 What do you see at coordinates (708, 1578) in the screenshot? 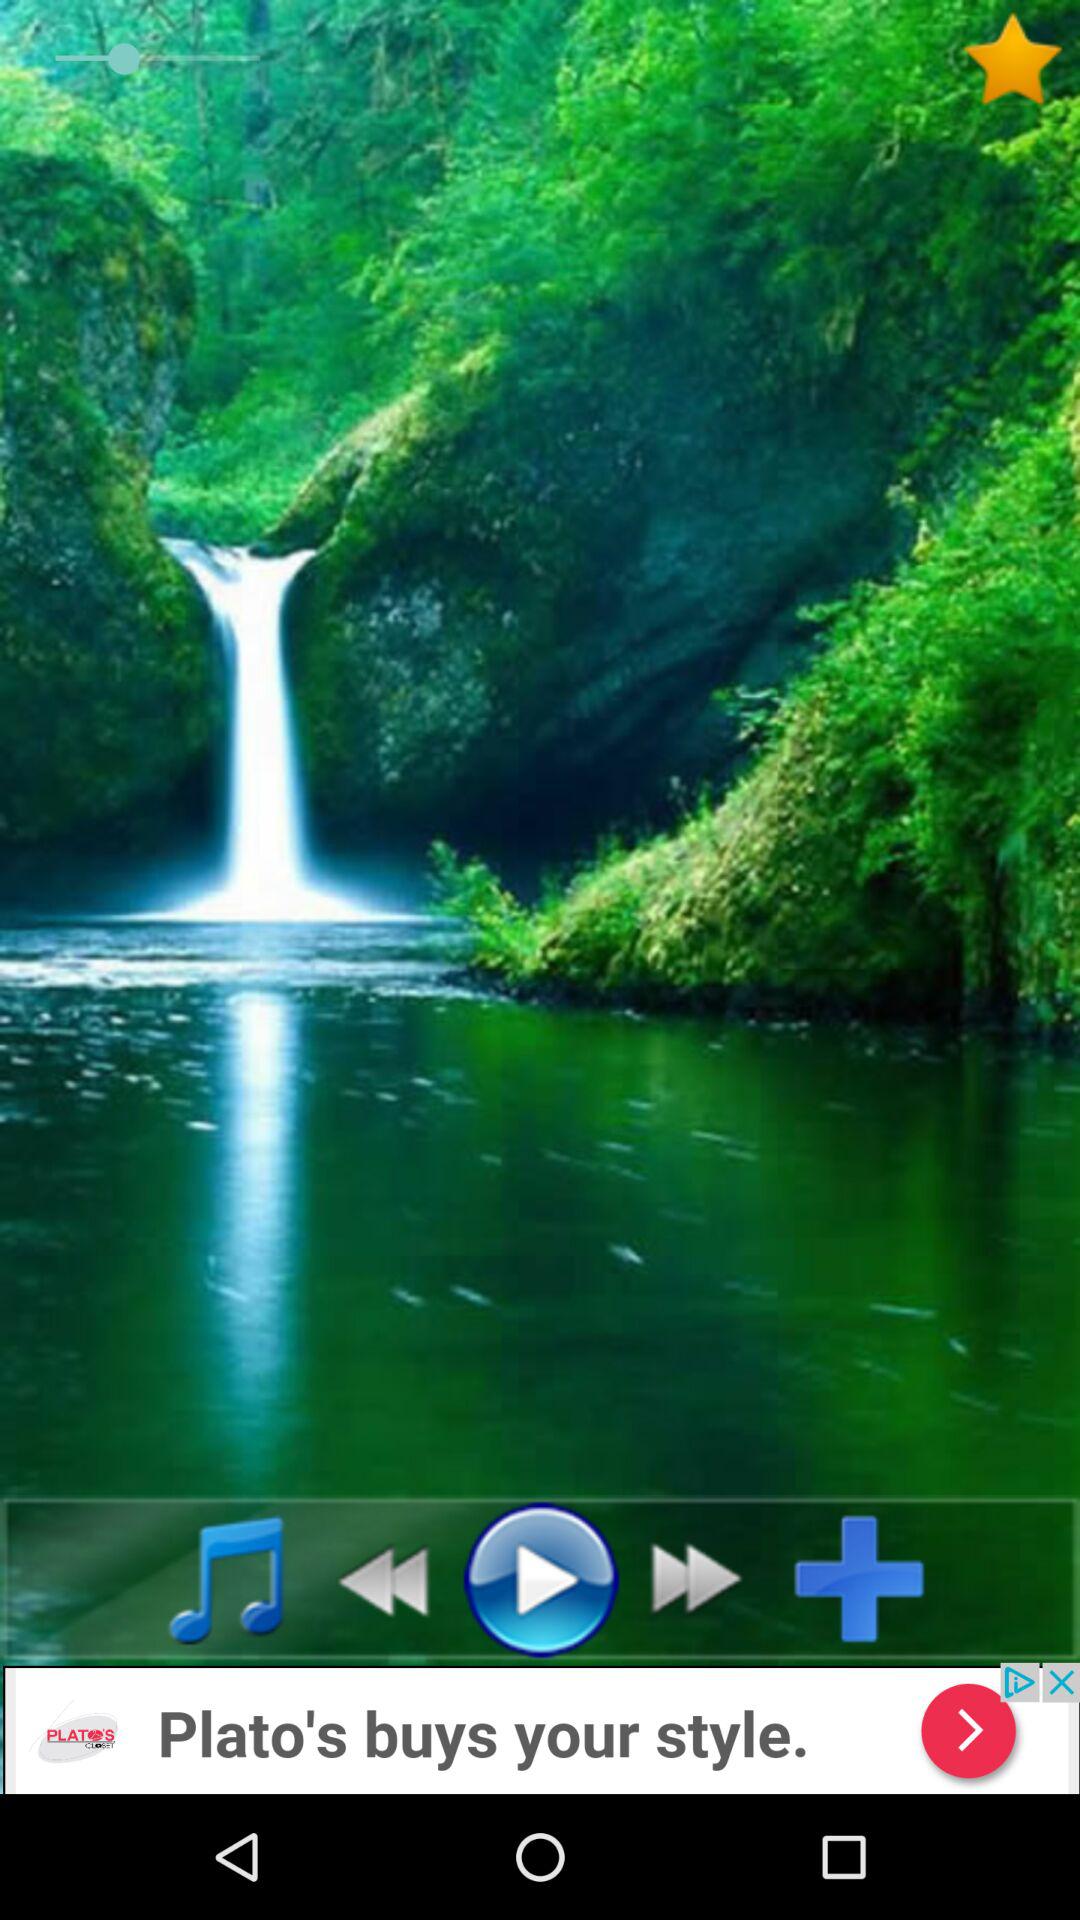
I see `fast forward` at bounding box center [708, 1578].